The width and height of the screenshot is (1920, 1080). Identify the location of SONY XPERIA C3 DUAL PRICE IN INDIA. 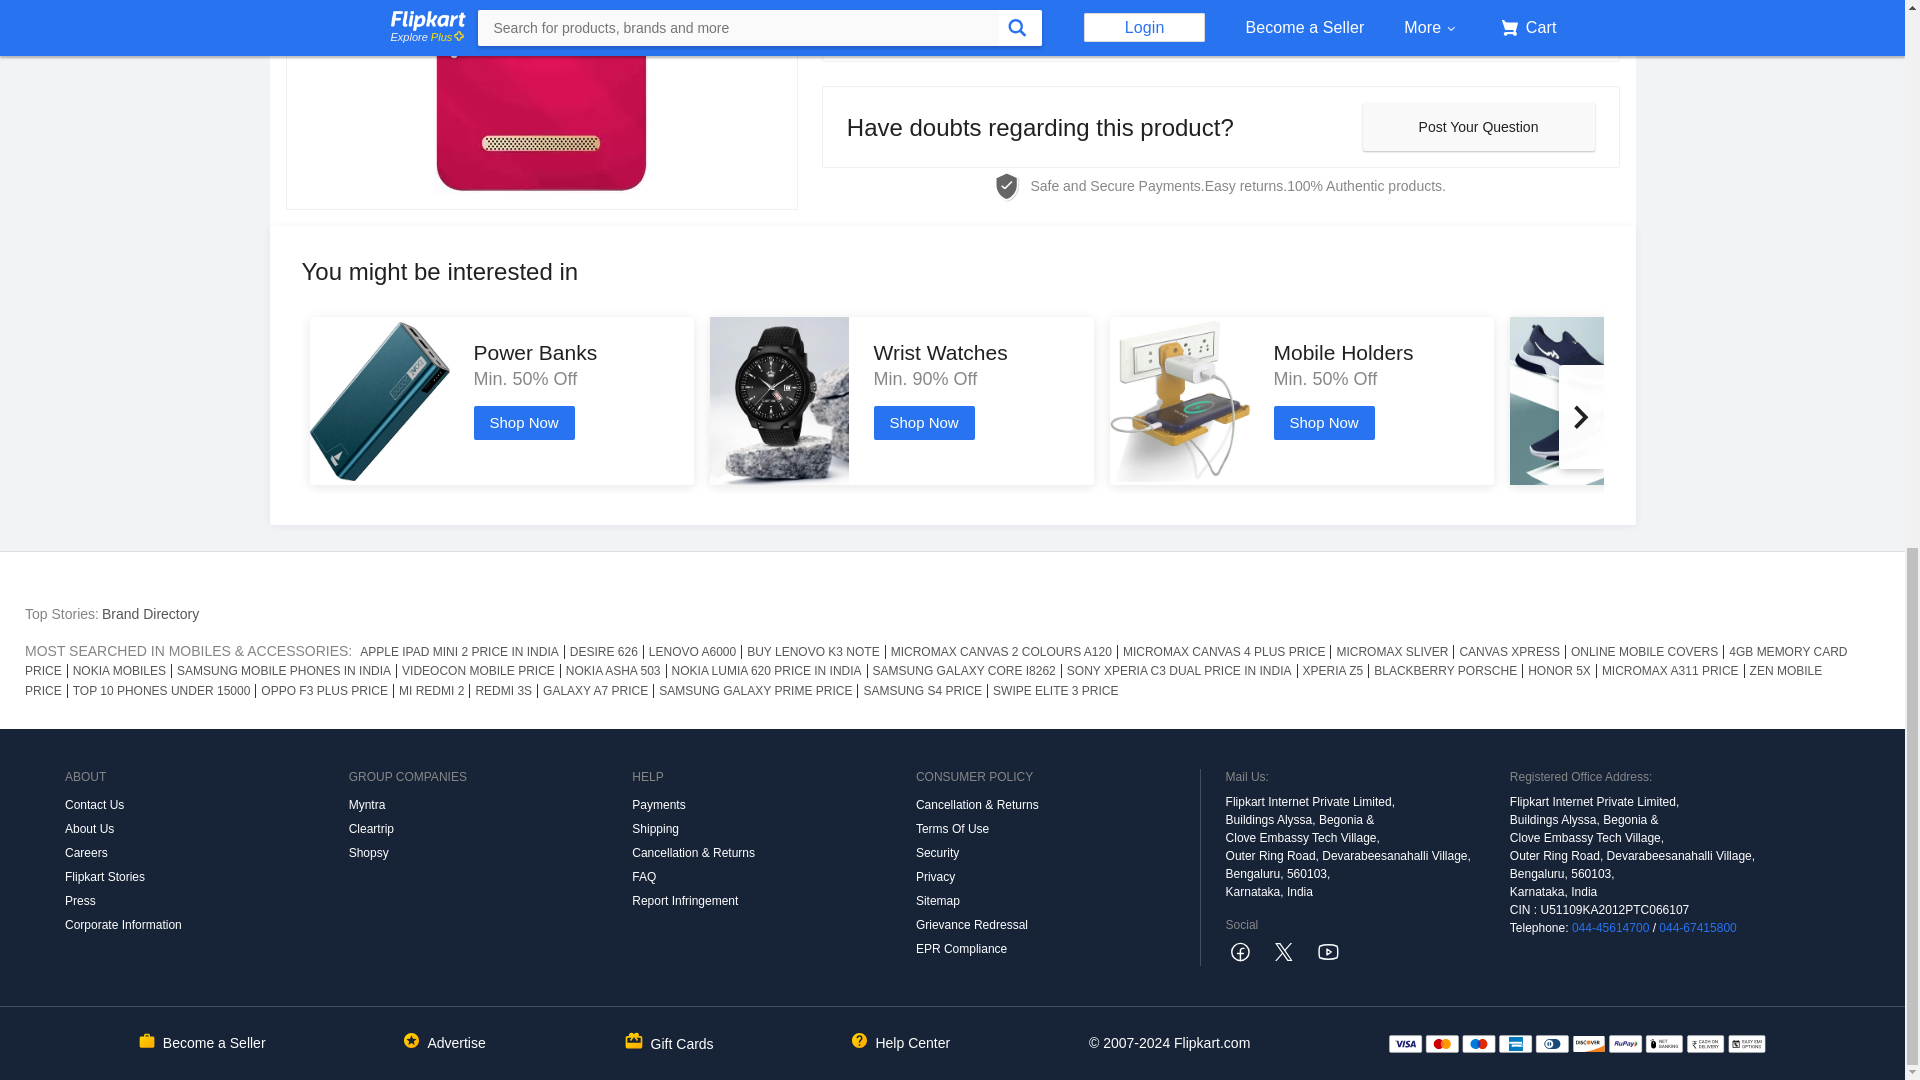
(1179, 671).